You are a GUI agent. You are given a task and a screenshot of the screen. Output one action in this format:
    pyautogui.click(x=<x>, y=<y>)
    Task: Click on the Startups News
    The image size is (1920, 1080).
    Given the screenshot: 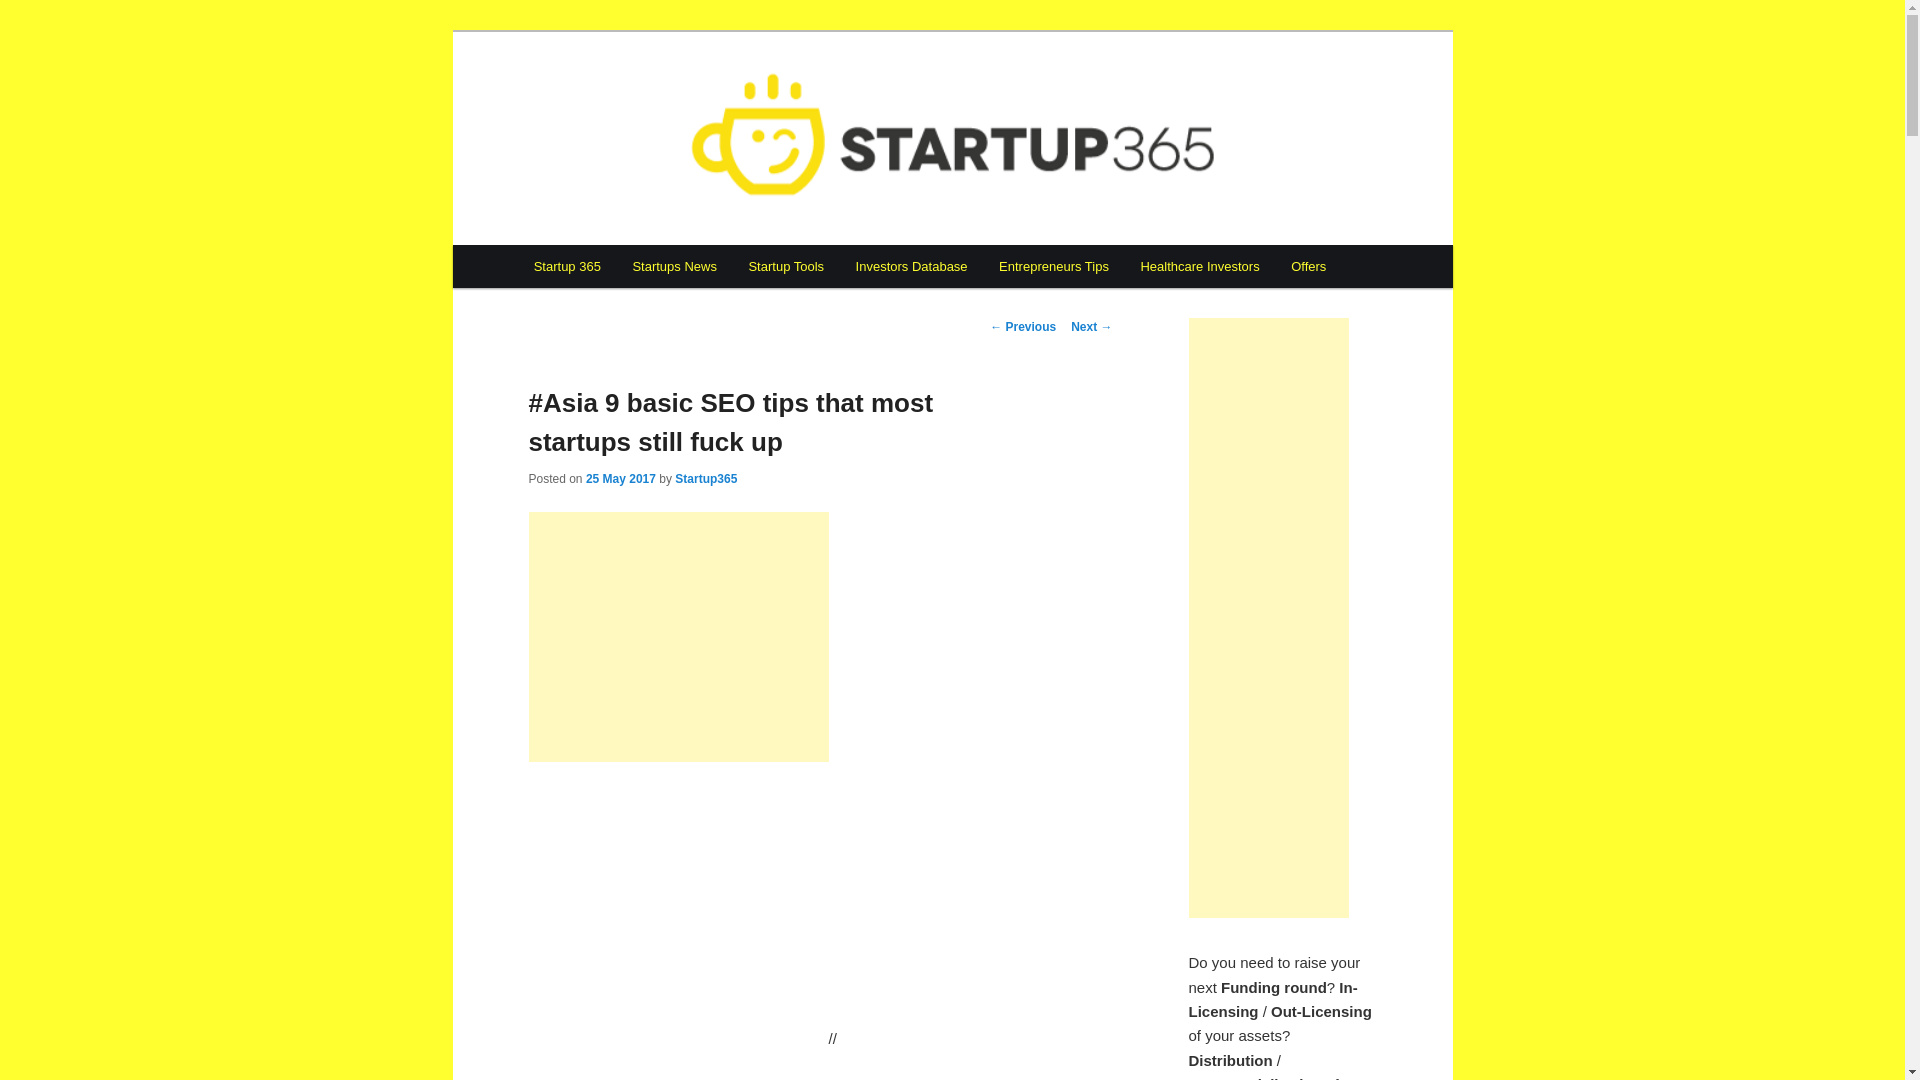 What is the action you would take?
    pyautogui.click(x=674, y=266)
    